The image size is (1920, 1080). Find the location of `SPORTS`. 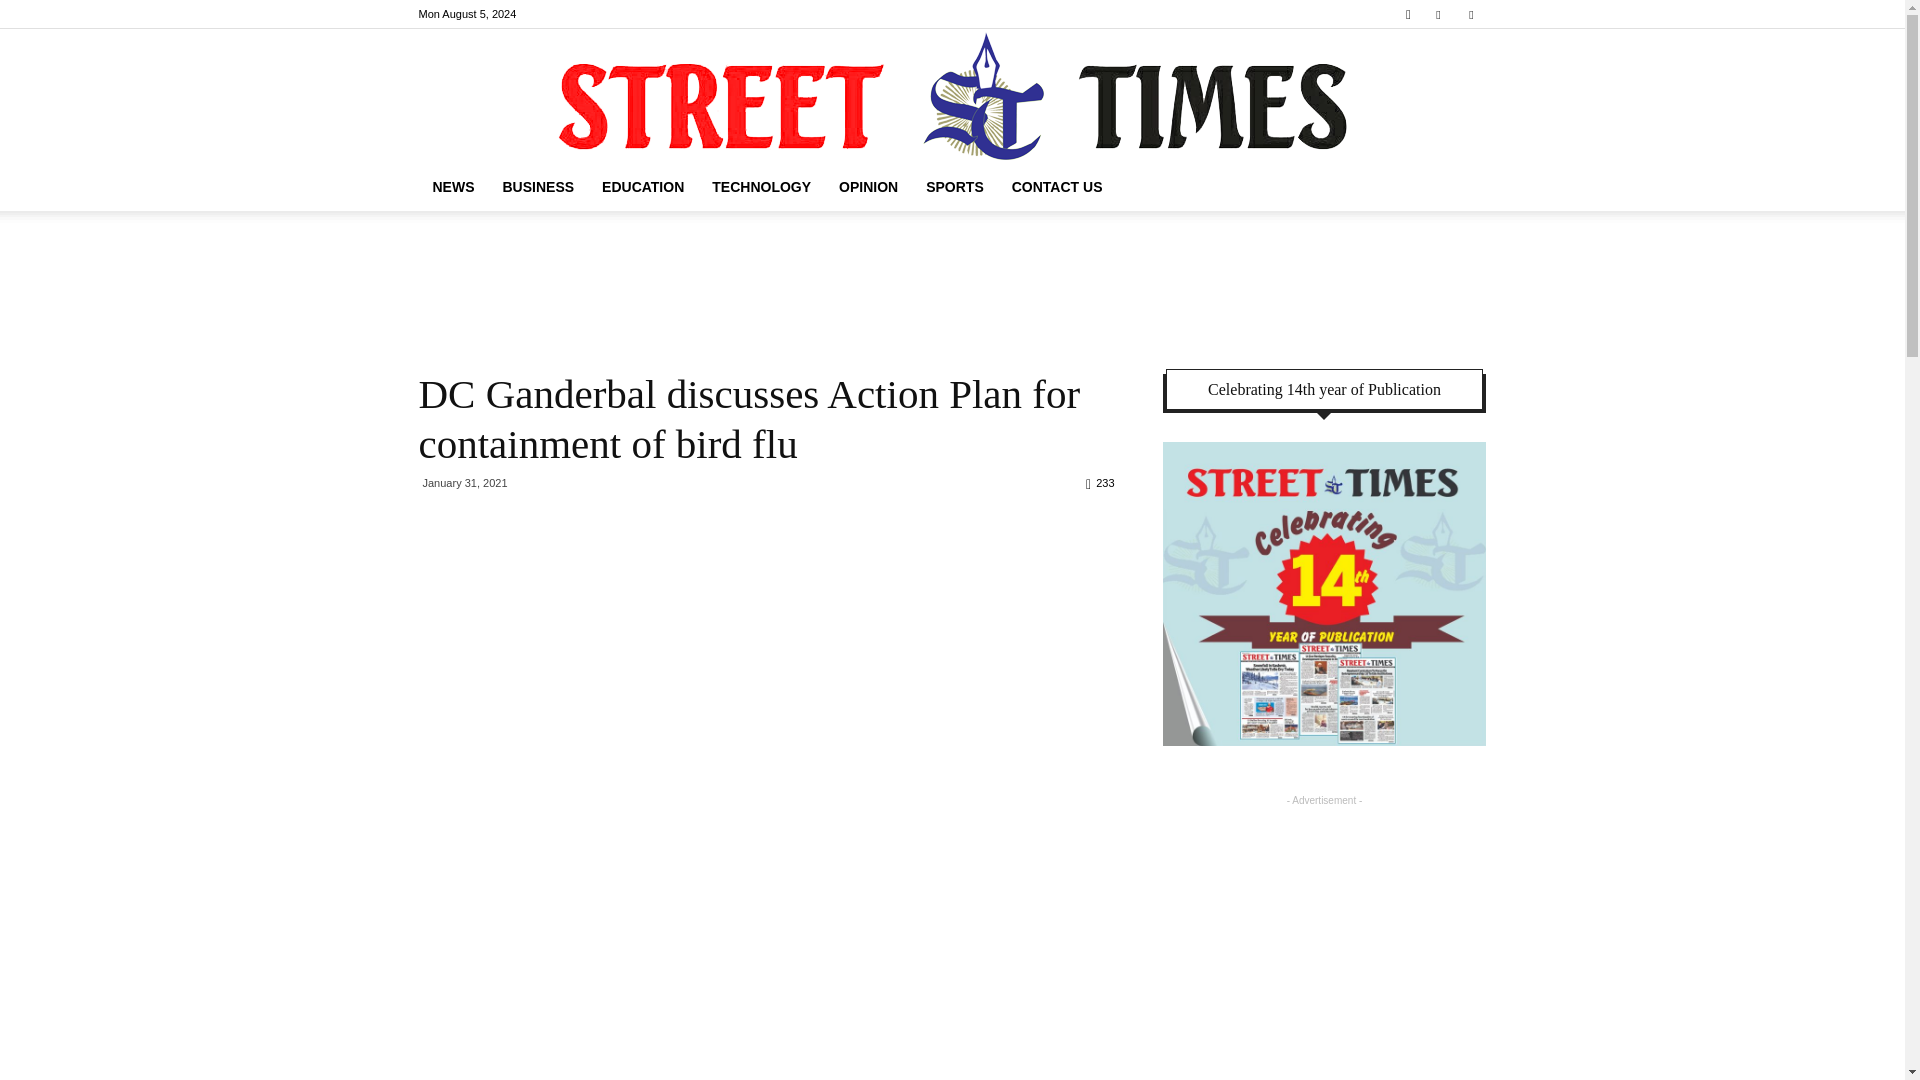

SPORTS is located at coordinates (955, 186).